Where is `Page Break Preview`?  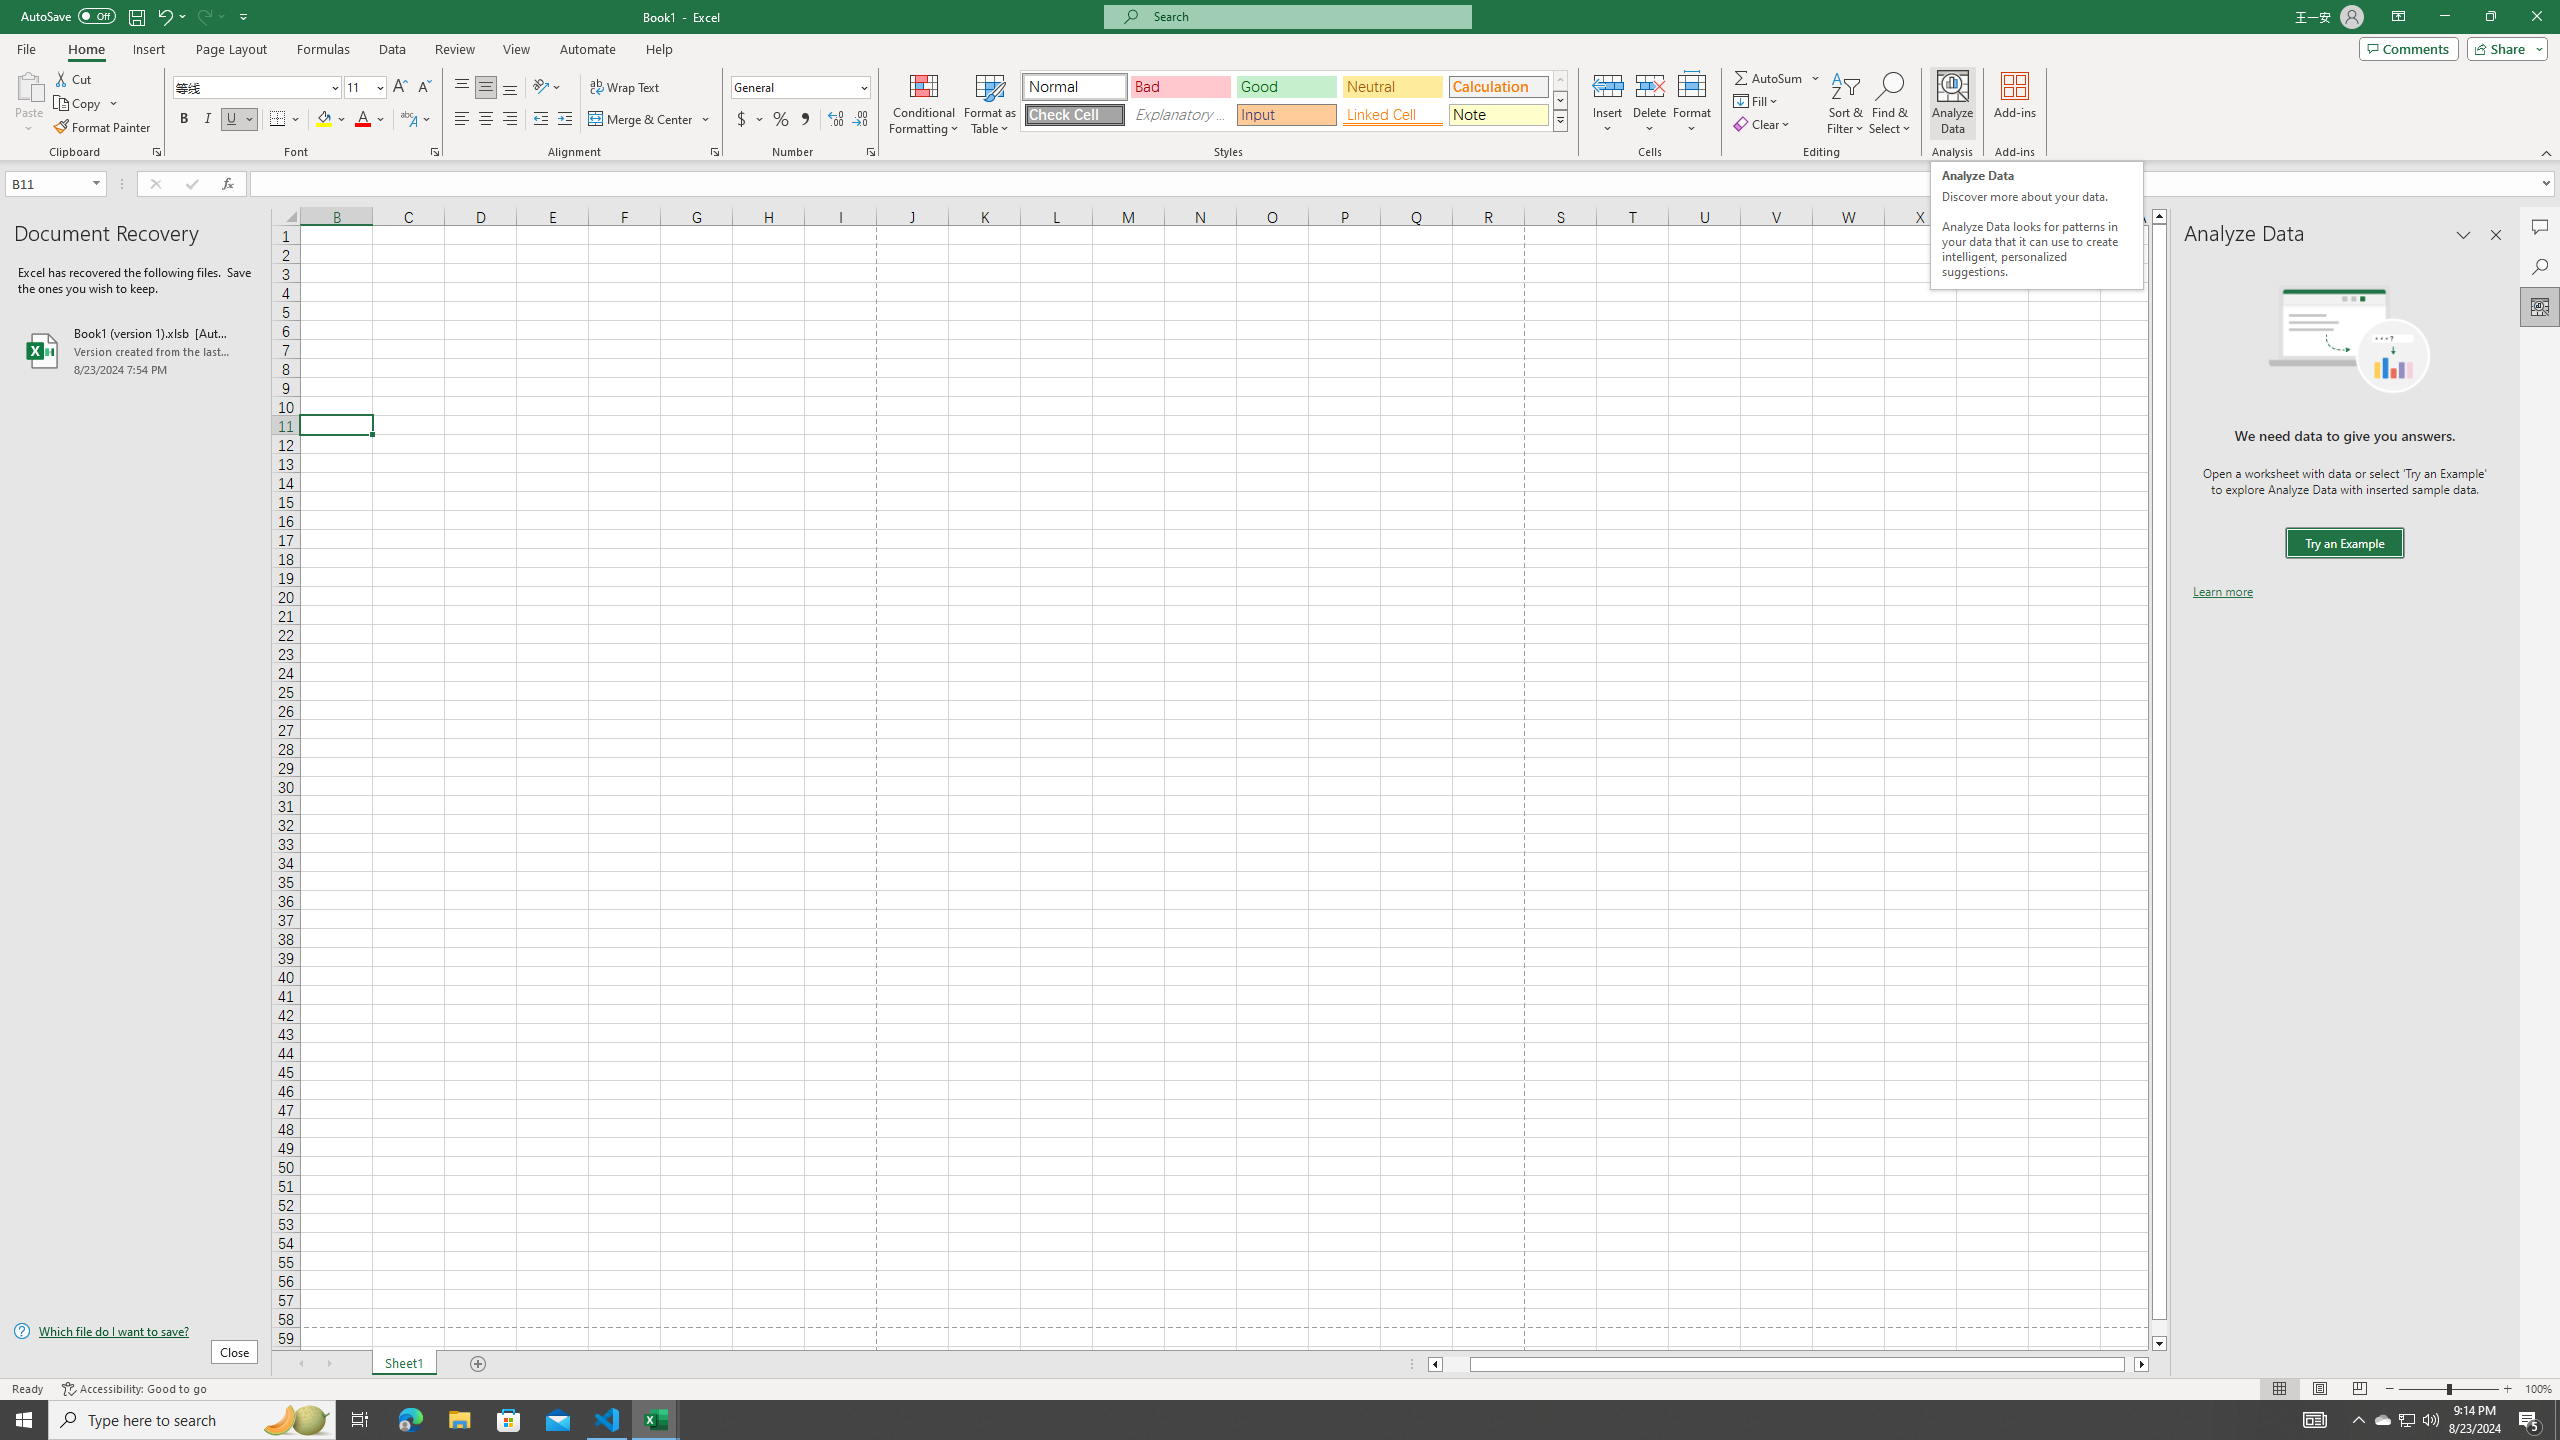
Page Break Preview is located at coordinates (2360, 1389).